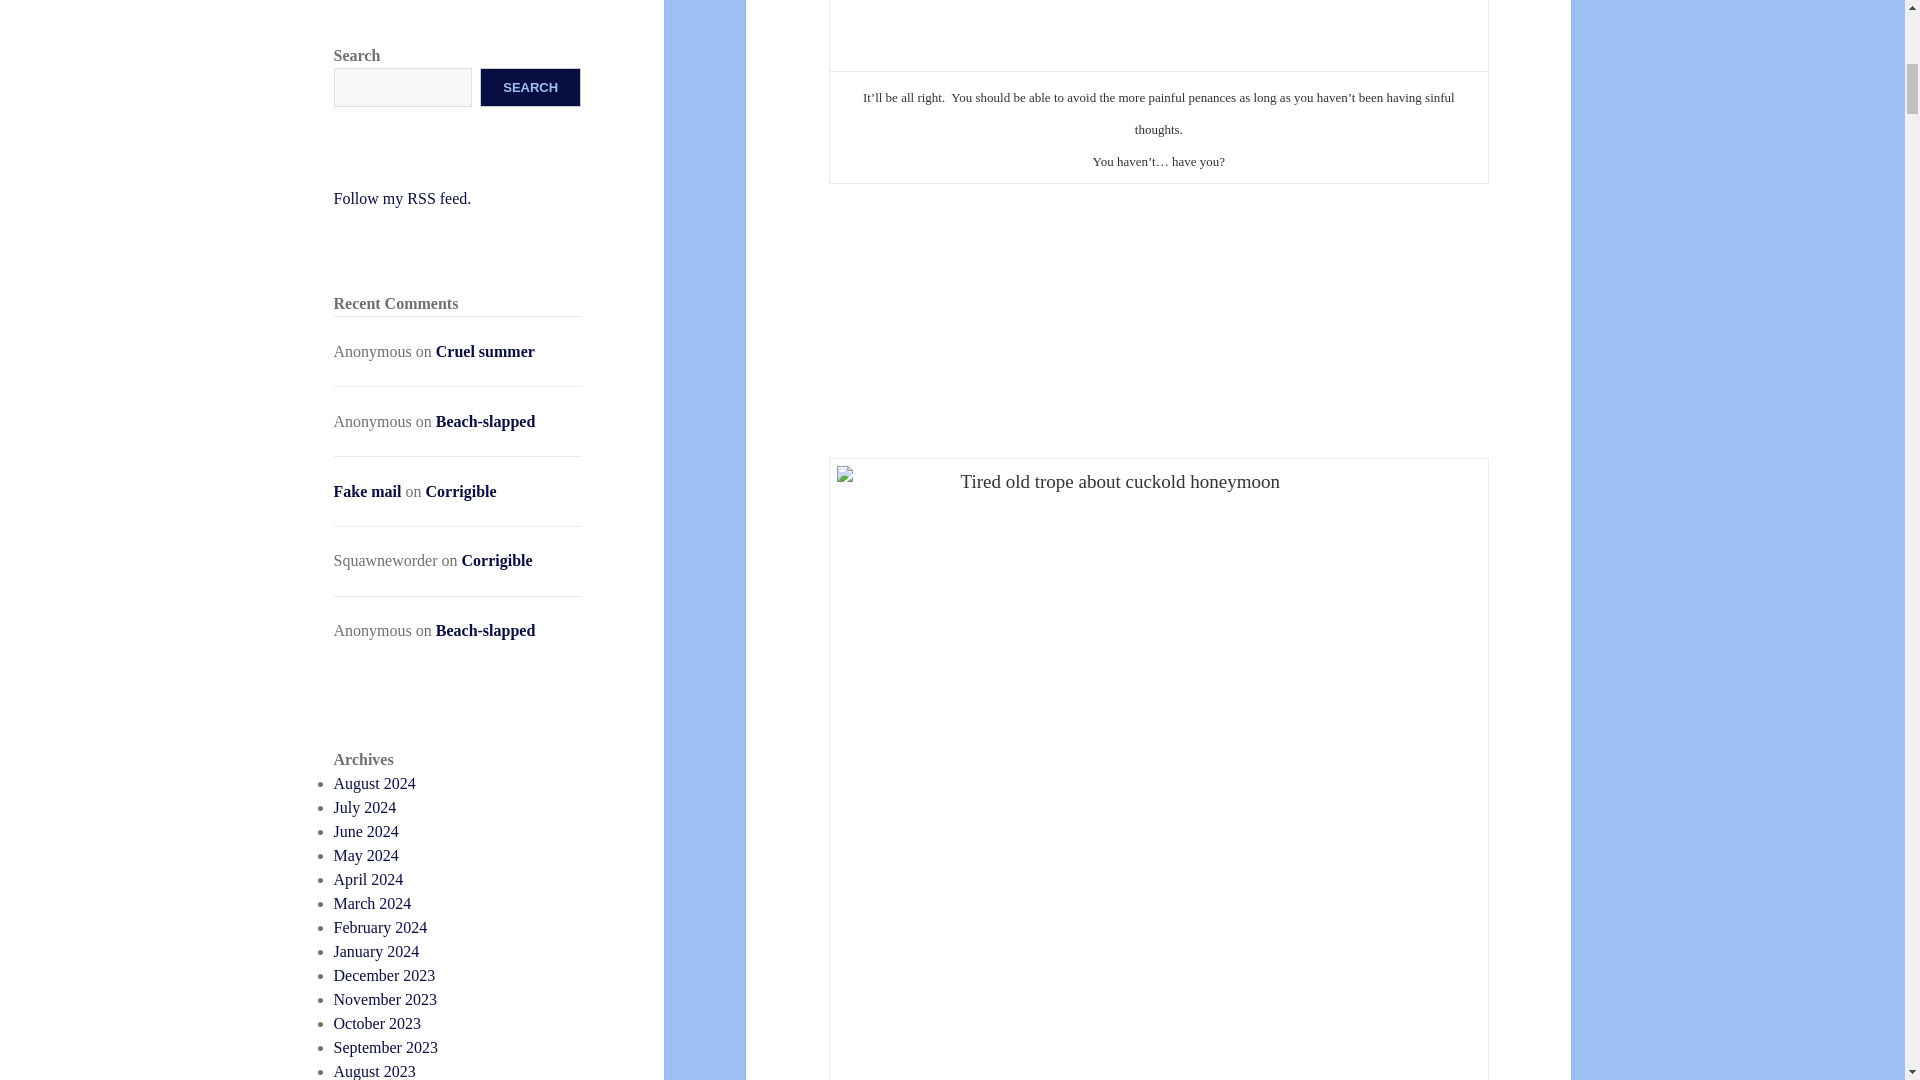 The width and height of the screenshot is (1920, 1080). Describe the element at coordinates (375, 783) in the screenshot. I see `August 2024` at that location.